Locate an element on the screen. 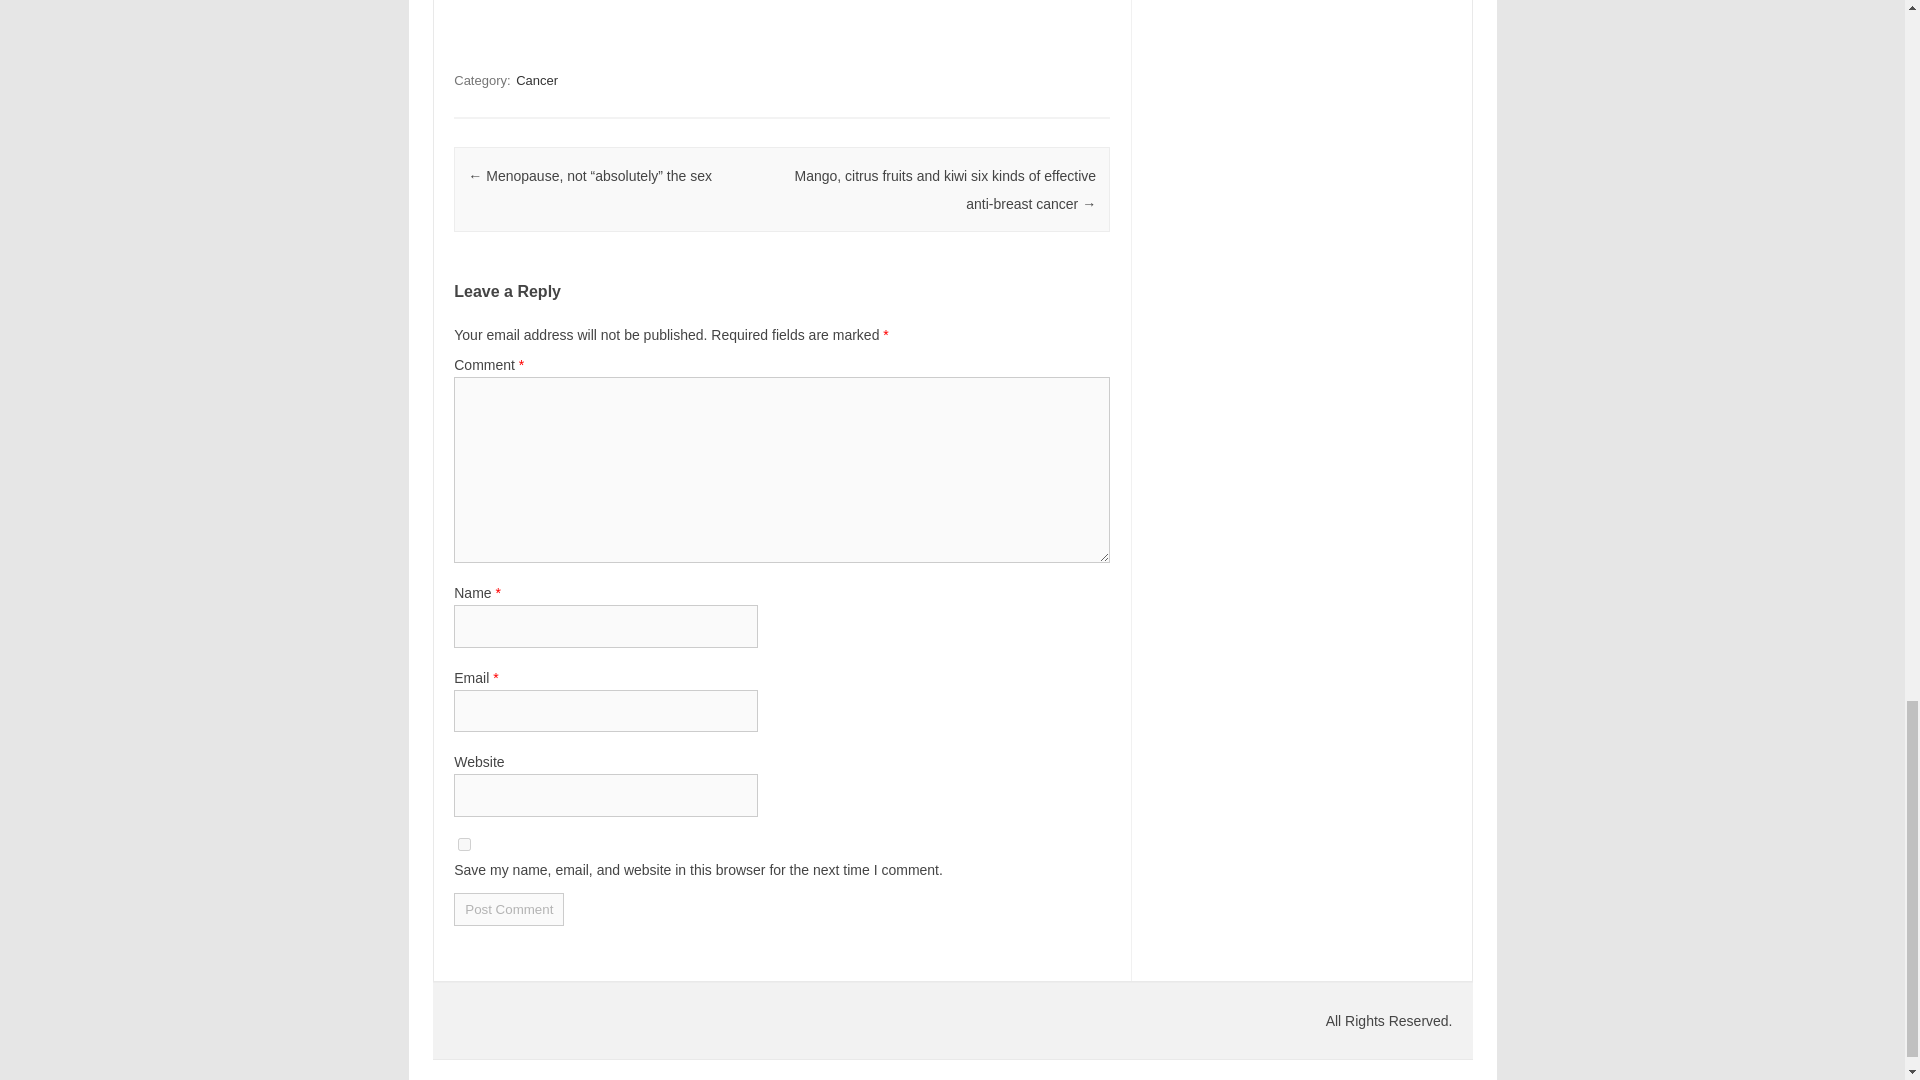 This screenshot has height=1080, width=1920. Post Comment is located at coordinates (508, 909).